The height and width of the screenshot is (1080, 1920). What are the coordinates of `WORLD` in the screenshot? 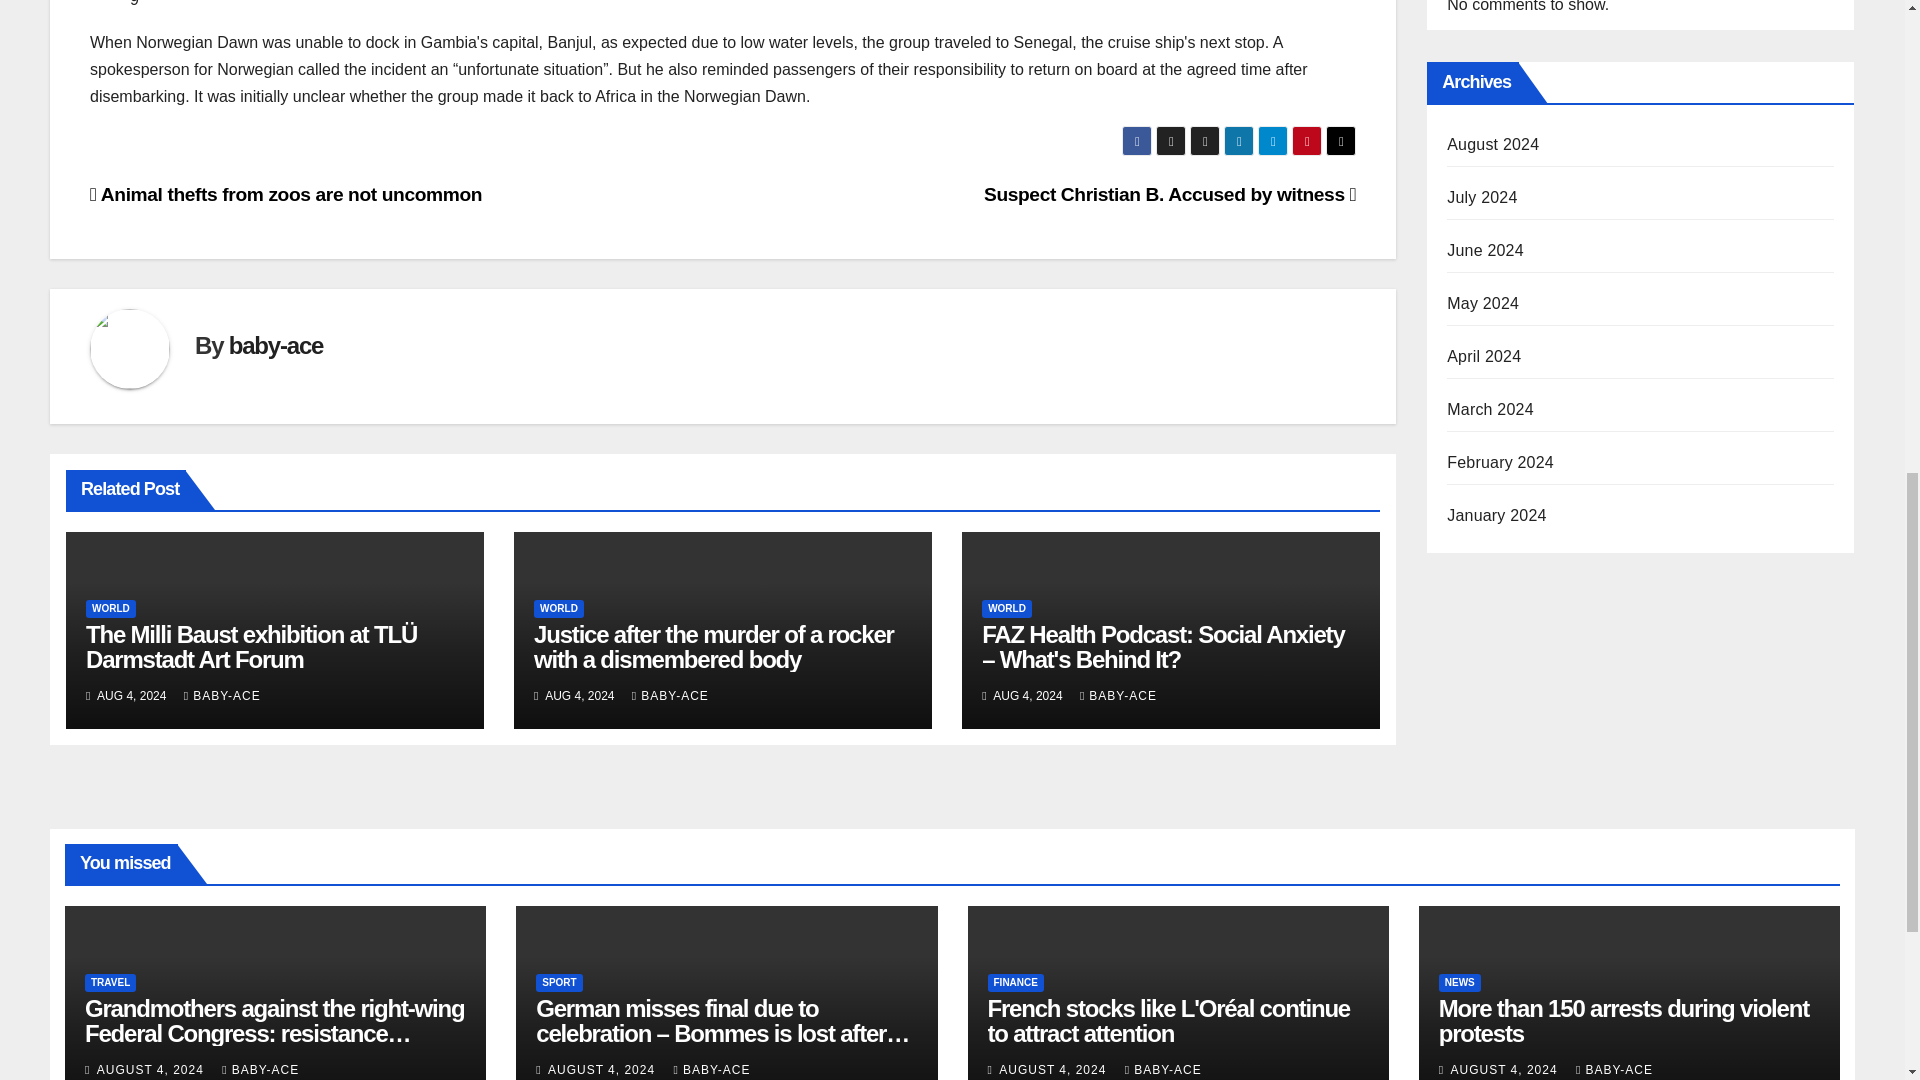 It's located at (558, 608).